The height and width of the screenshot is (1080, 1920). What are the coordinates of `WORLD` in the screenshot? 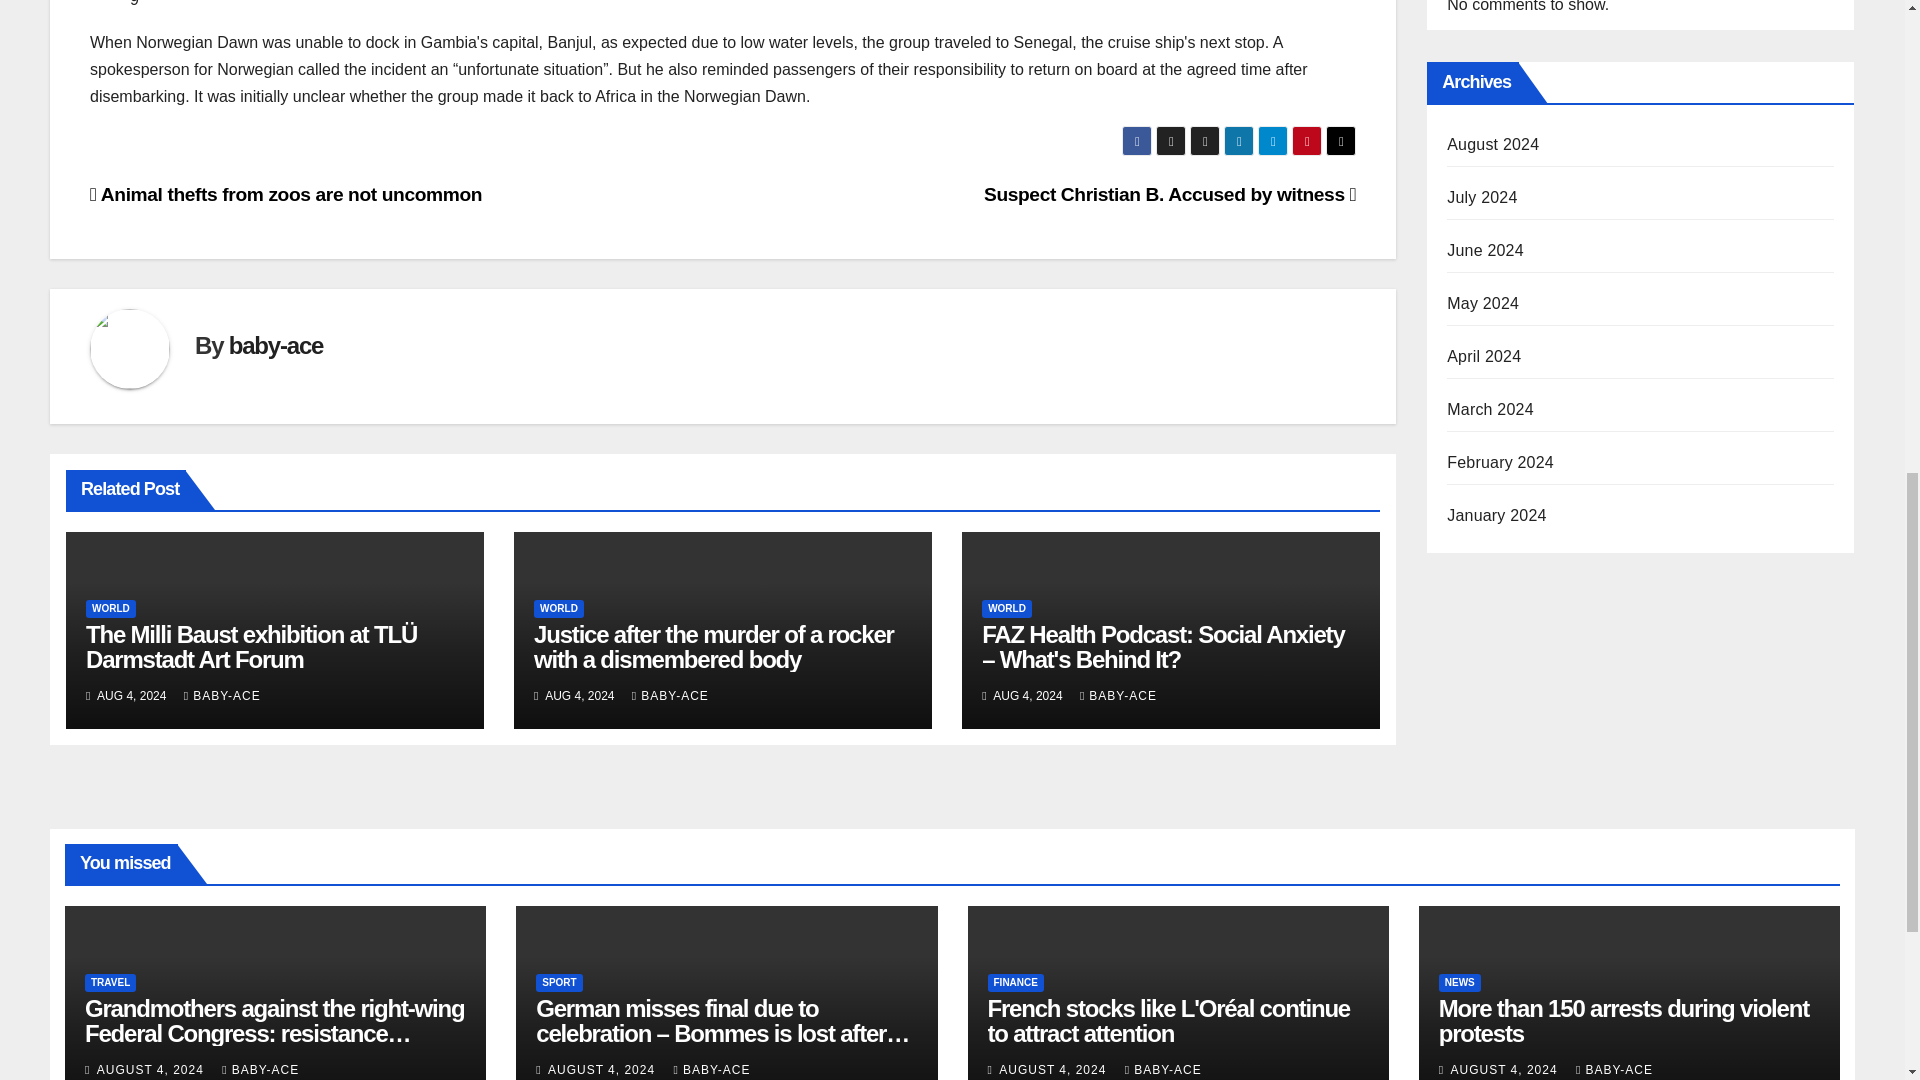 It's located at (558, 608).